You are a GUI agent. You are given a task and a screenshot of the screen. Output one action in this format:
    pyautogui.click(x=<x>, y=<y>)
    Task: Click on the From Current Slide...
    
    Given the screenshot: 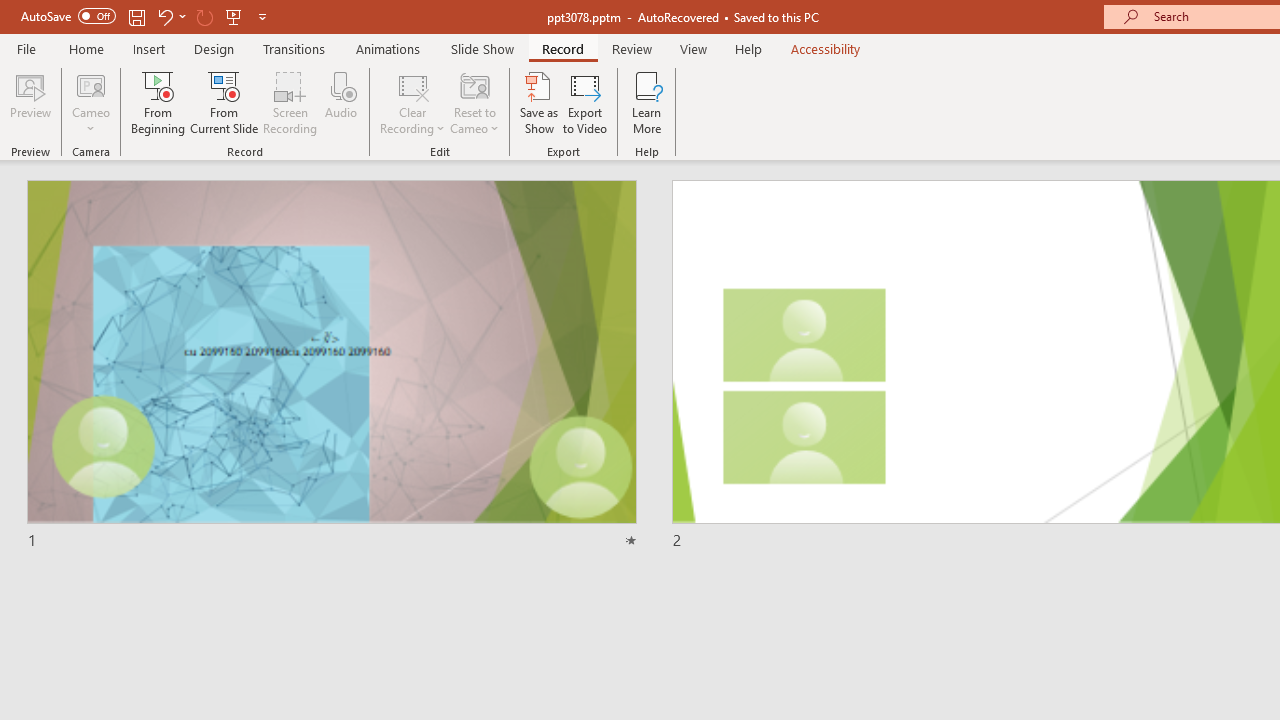 What is the action you would take?
    pyautogui.click(x=224, y=102)
    